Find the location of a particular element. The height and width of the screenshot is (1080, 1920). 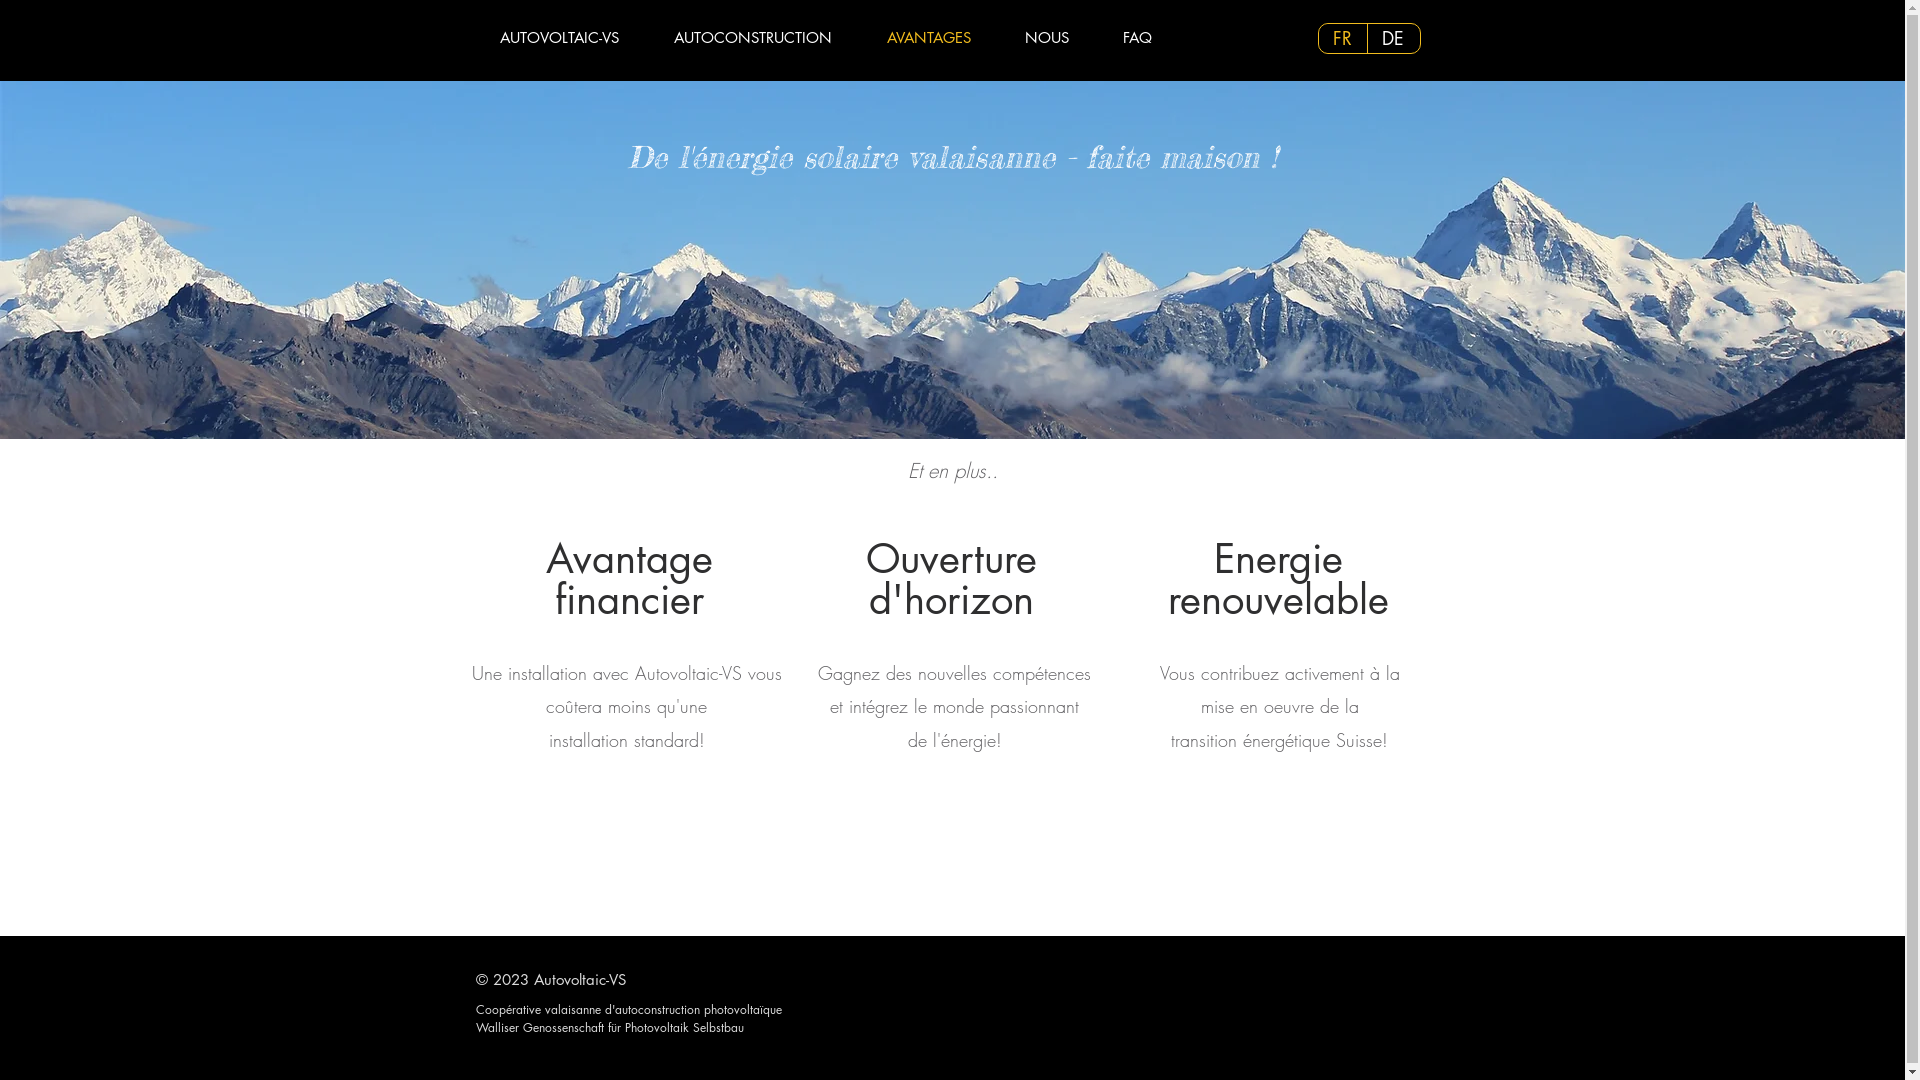

FR is located at coordinates (1342, 38).